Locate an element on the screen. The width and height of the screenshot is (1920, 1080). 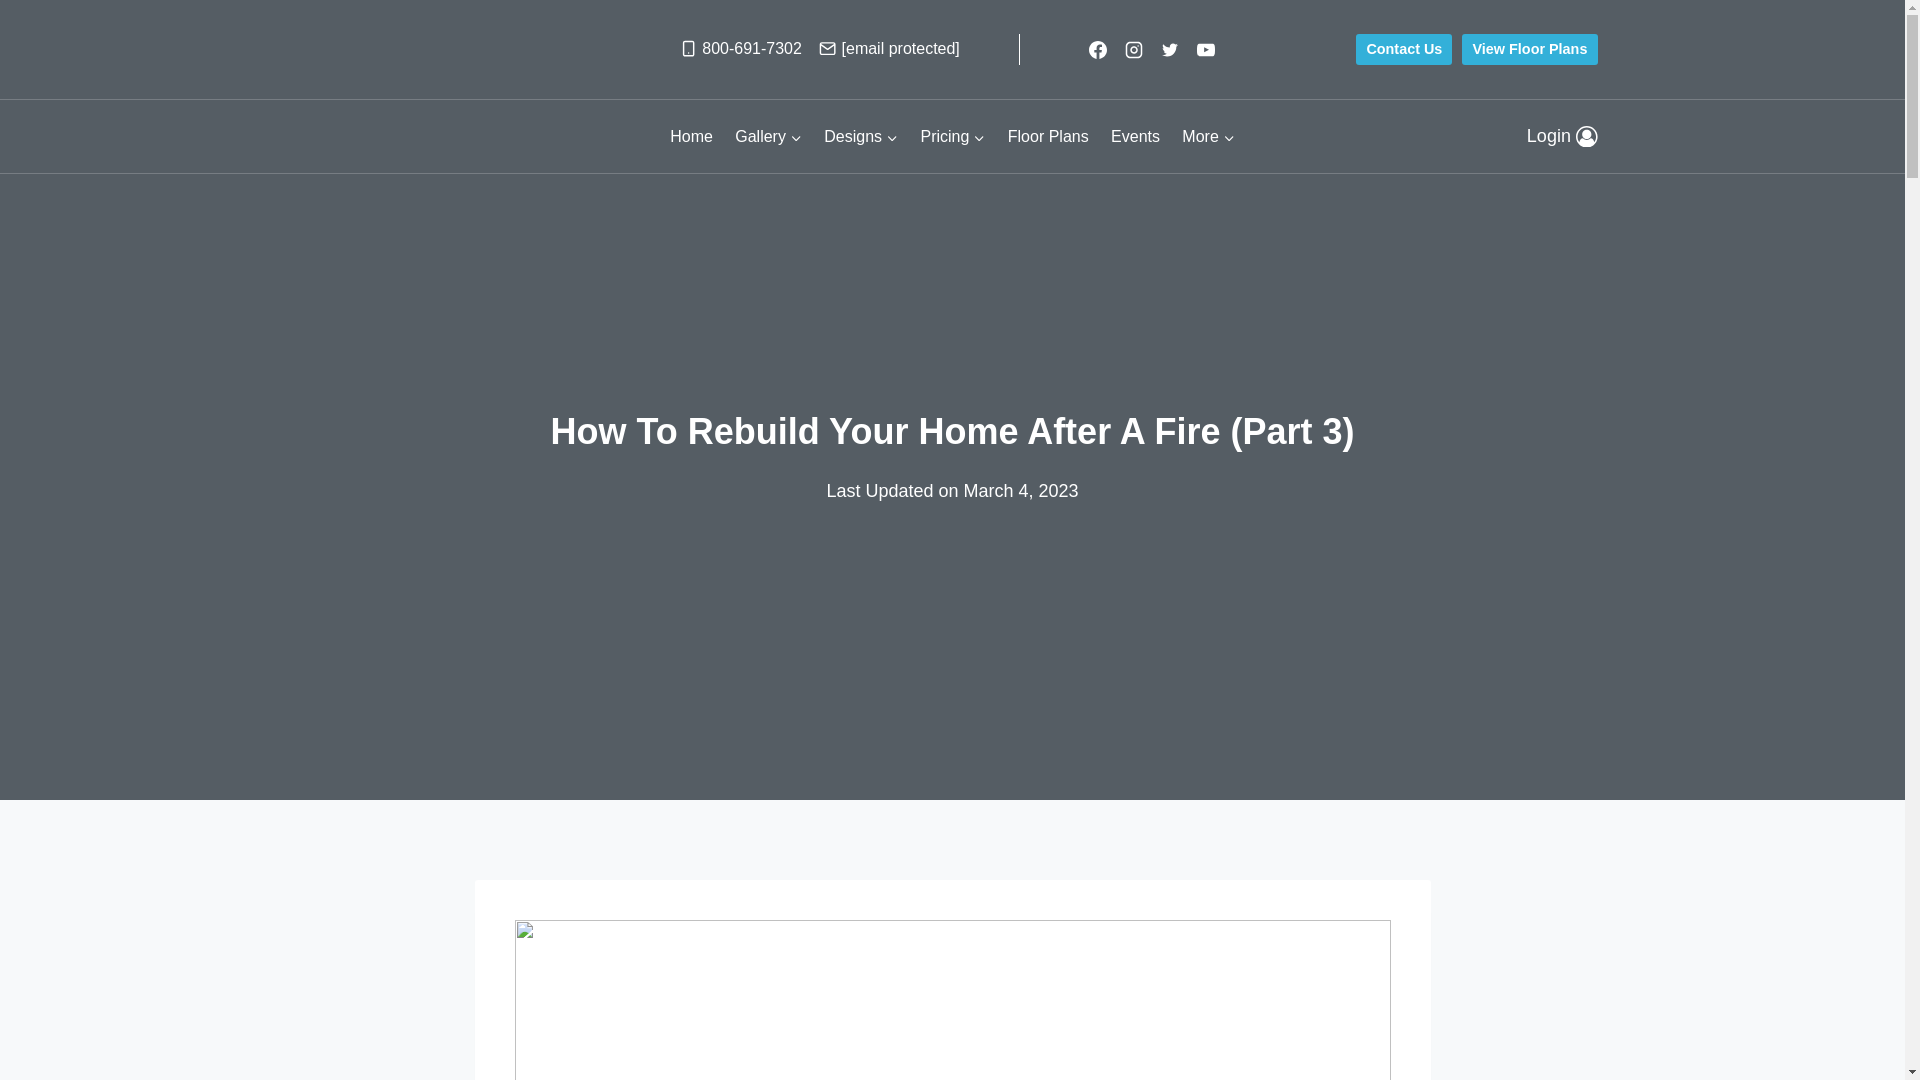
Gallery is located at coordinates (768, 137).